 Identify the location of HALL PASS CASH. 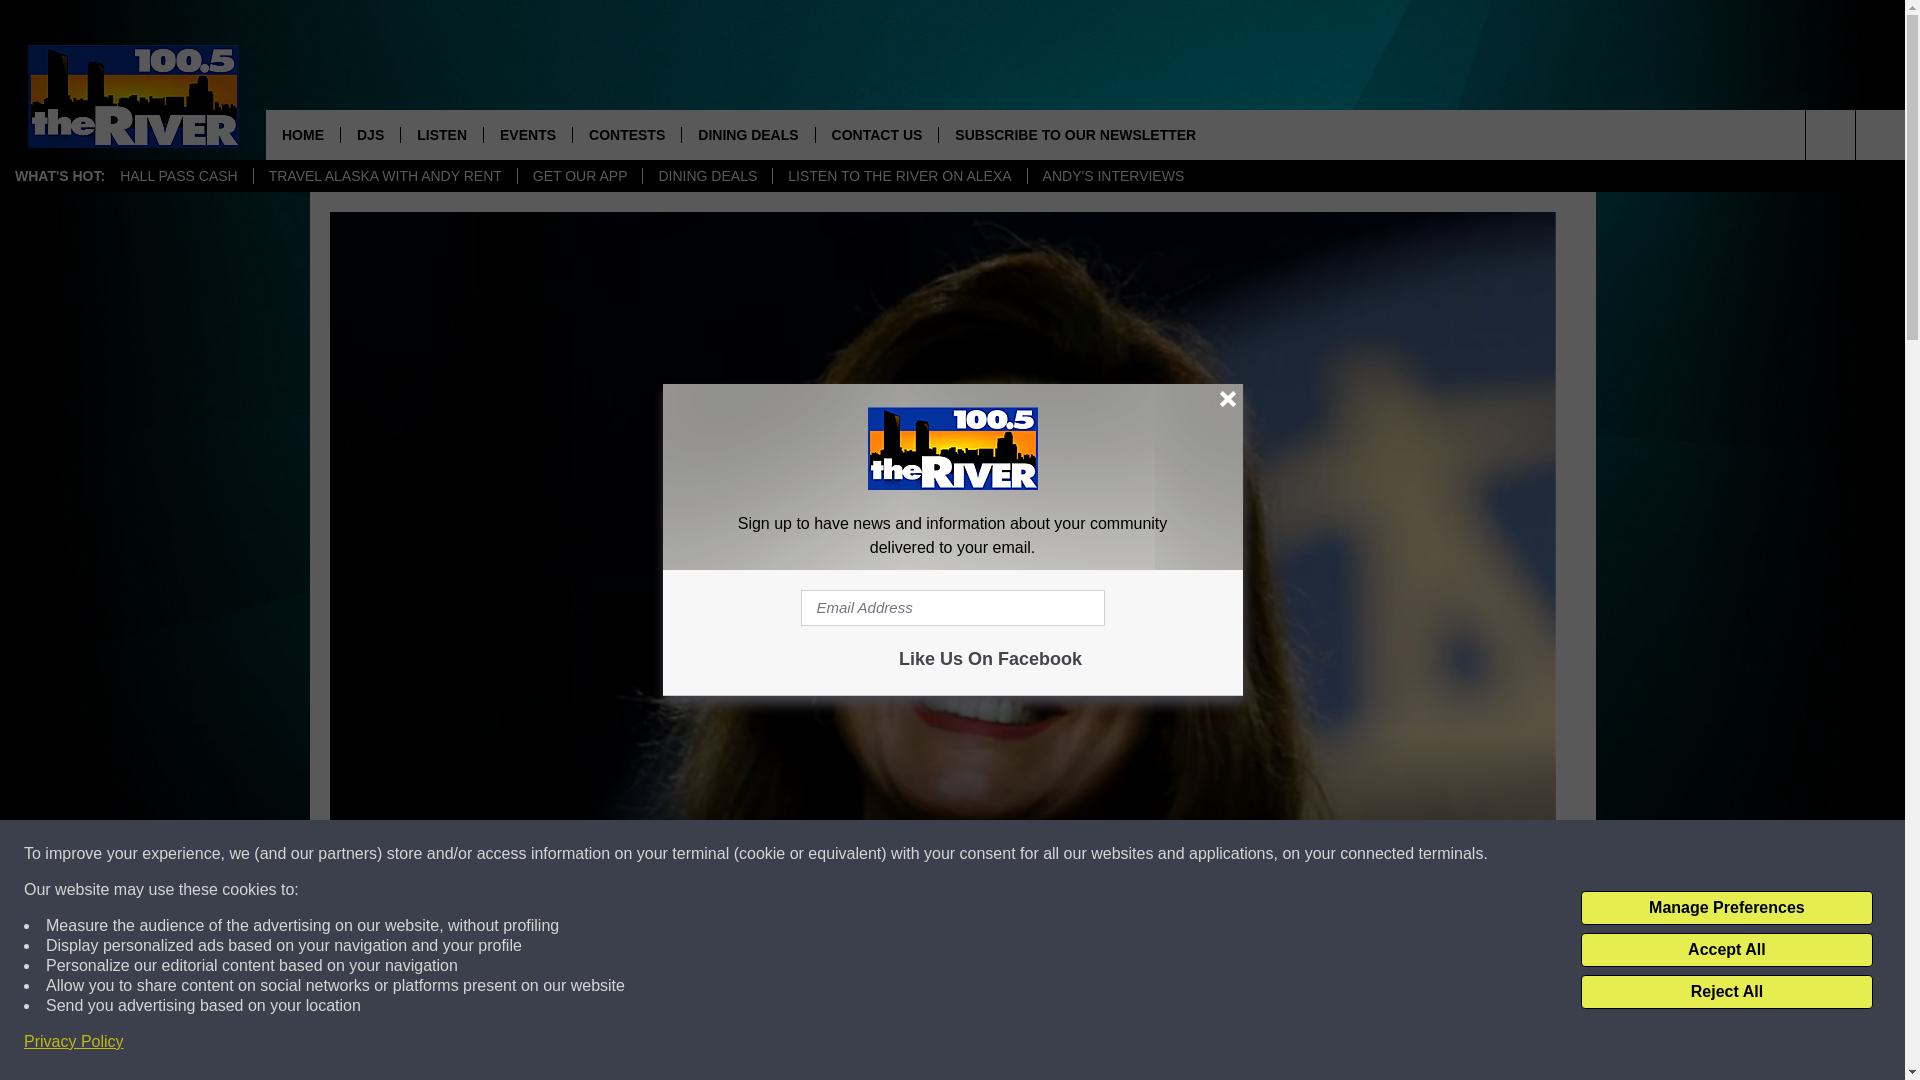
(179, 176).